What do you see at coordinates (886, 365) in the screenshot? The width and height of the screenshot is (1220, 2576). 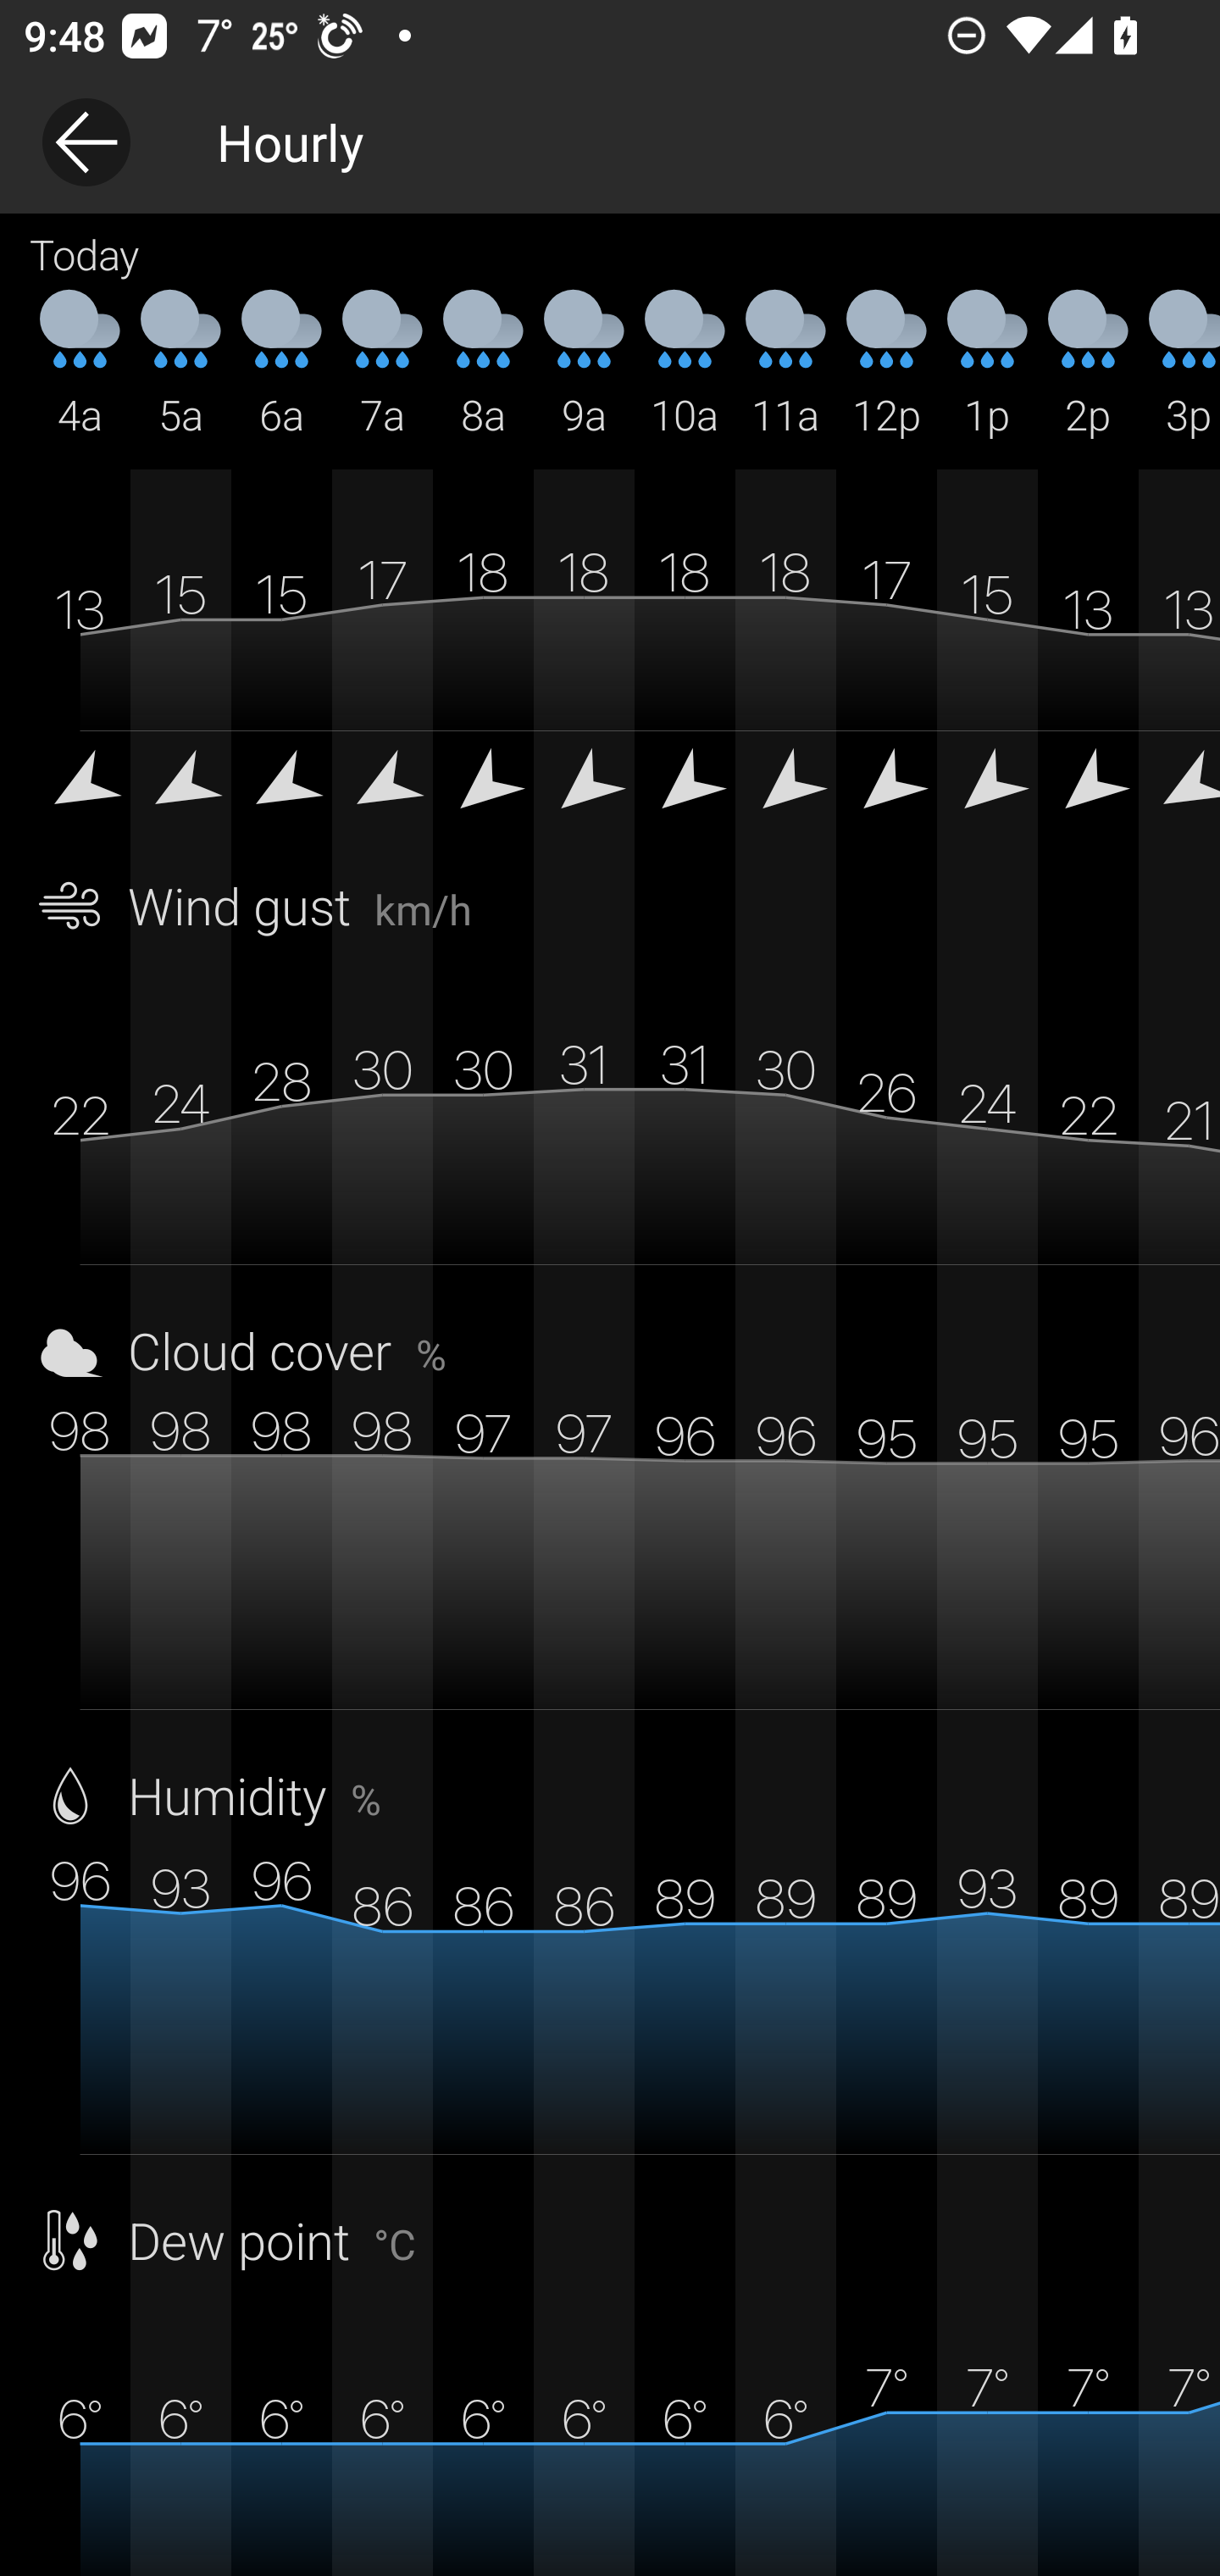 I see `12p` at bounding box center [886, 365].